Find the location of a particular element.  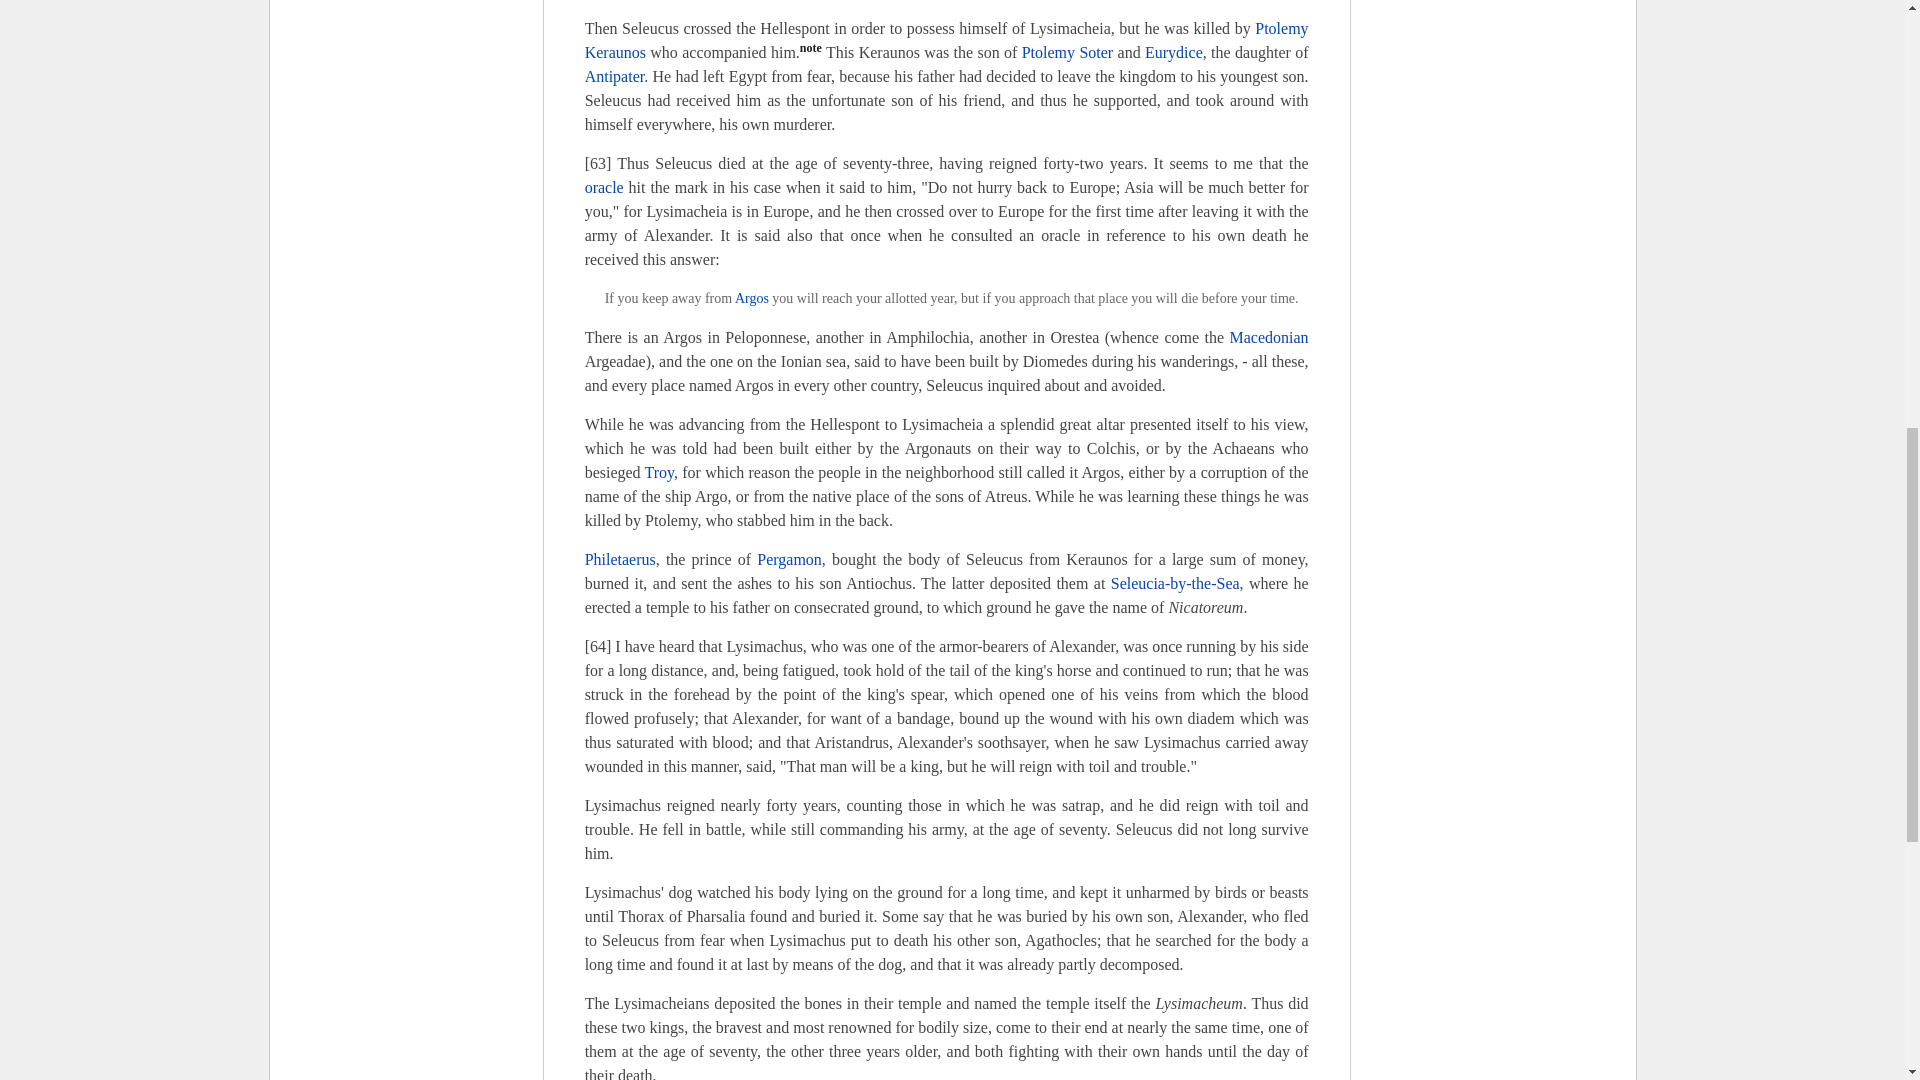

Troy is located at coordinates (660, 472).